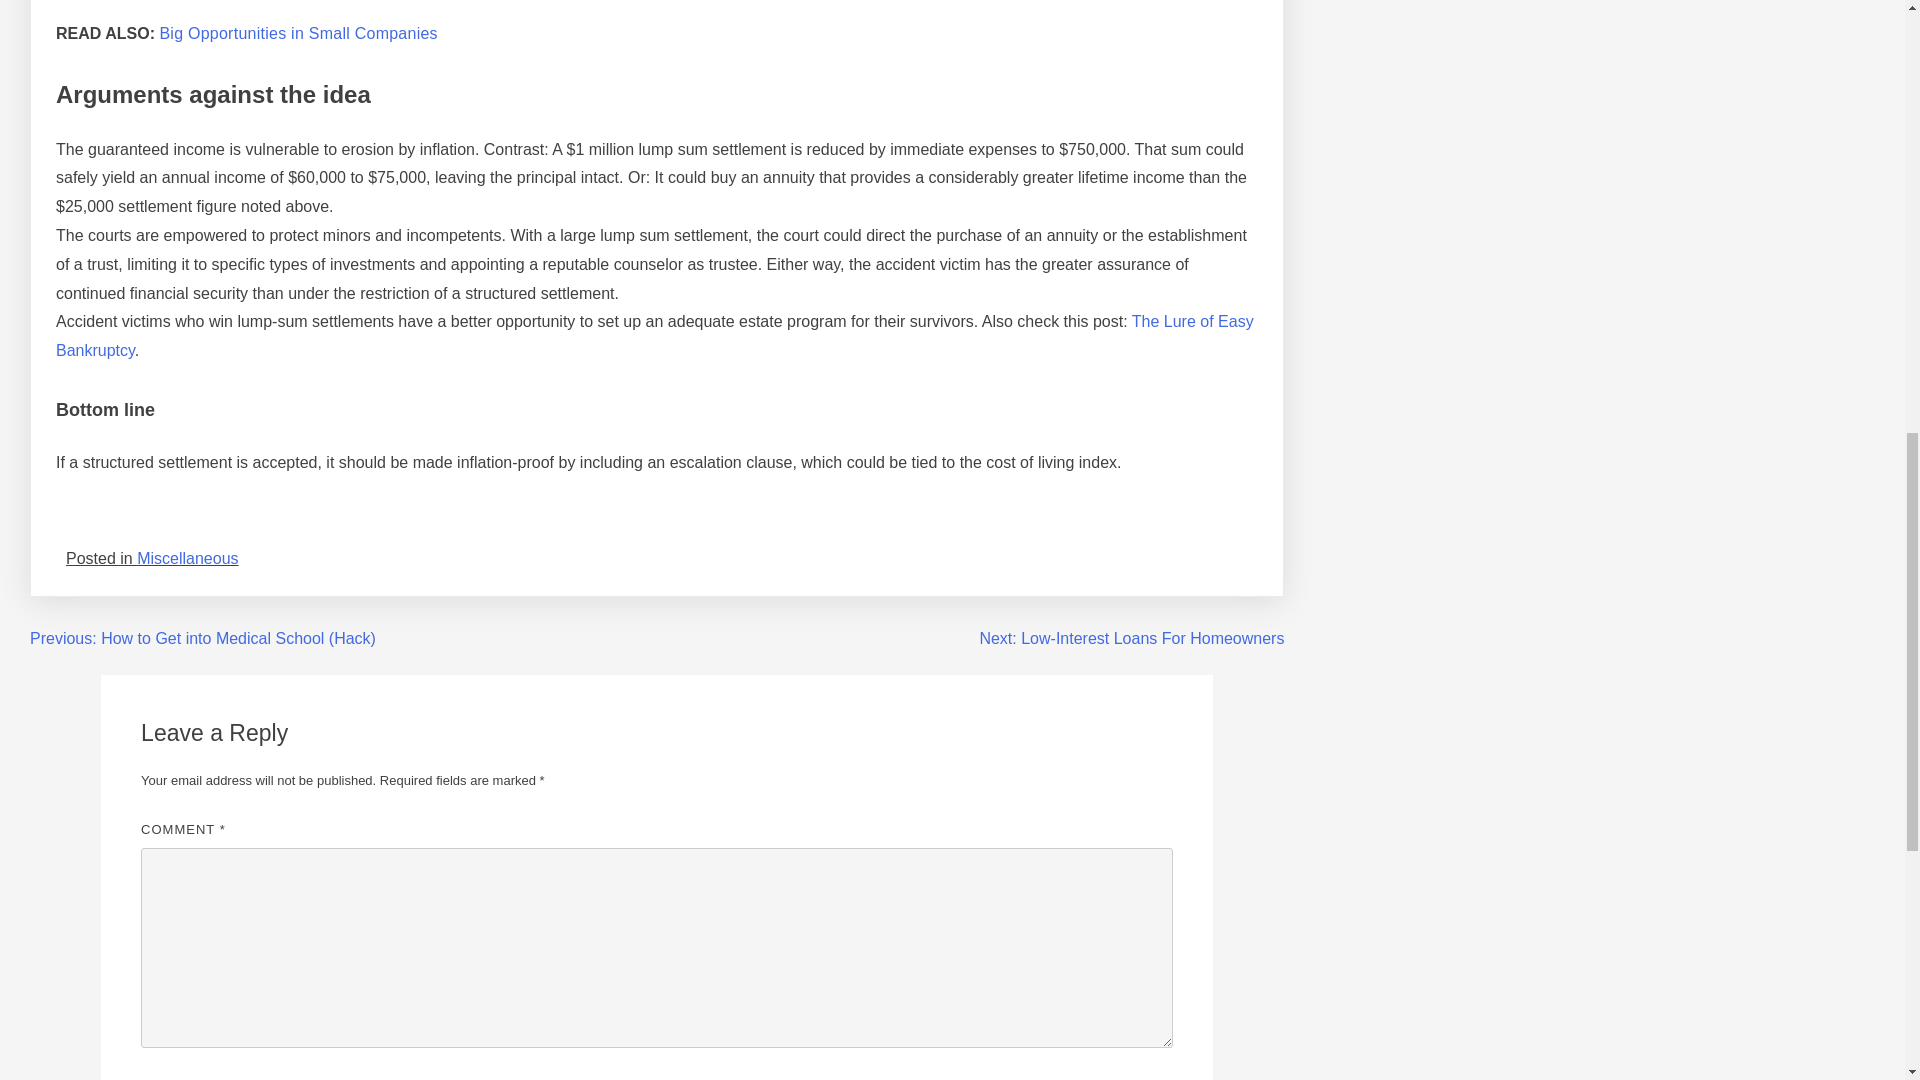 The width and height of the screenshot is (1920, 1080). What do you see at coordinates (654, 336) in the screenshot?
I see `The Lure of Easy Bankruptcy` at bounding box center [654, 336].